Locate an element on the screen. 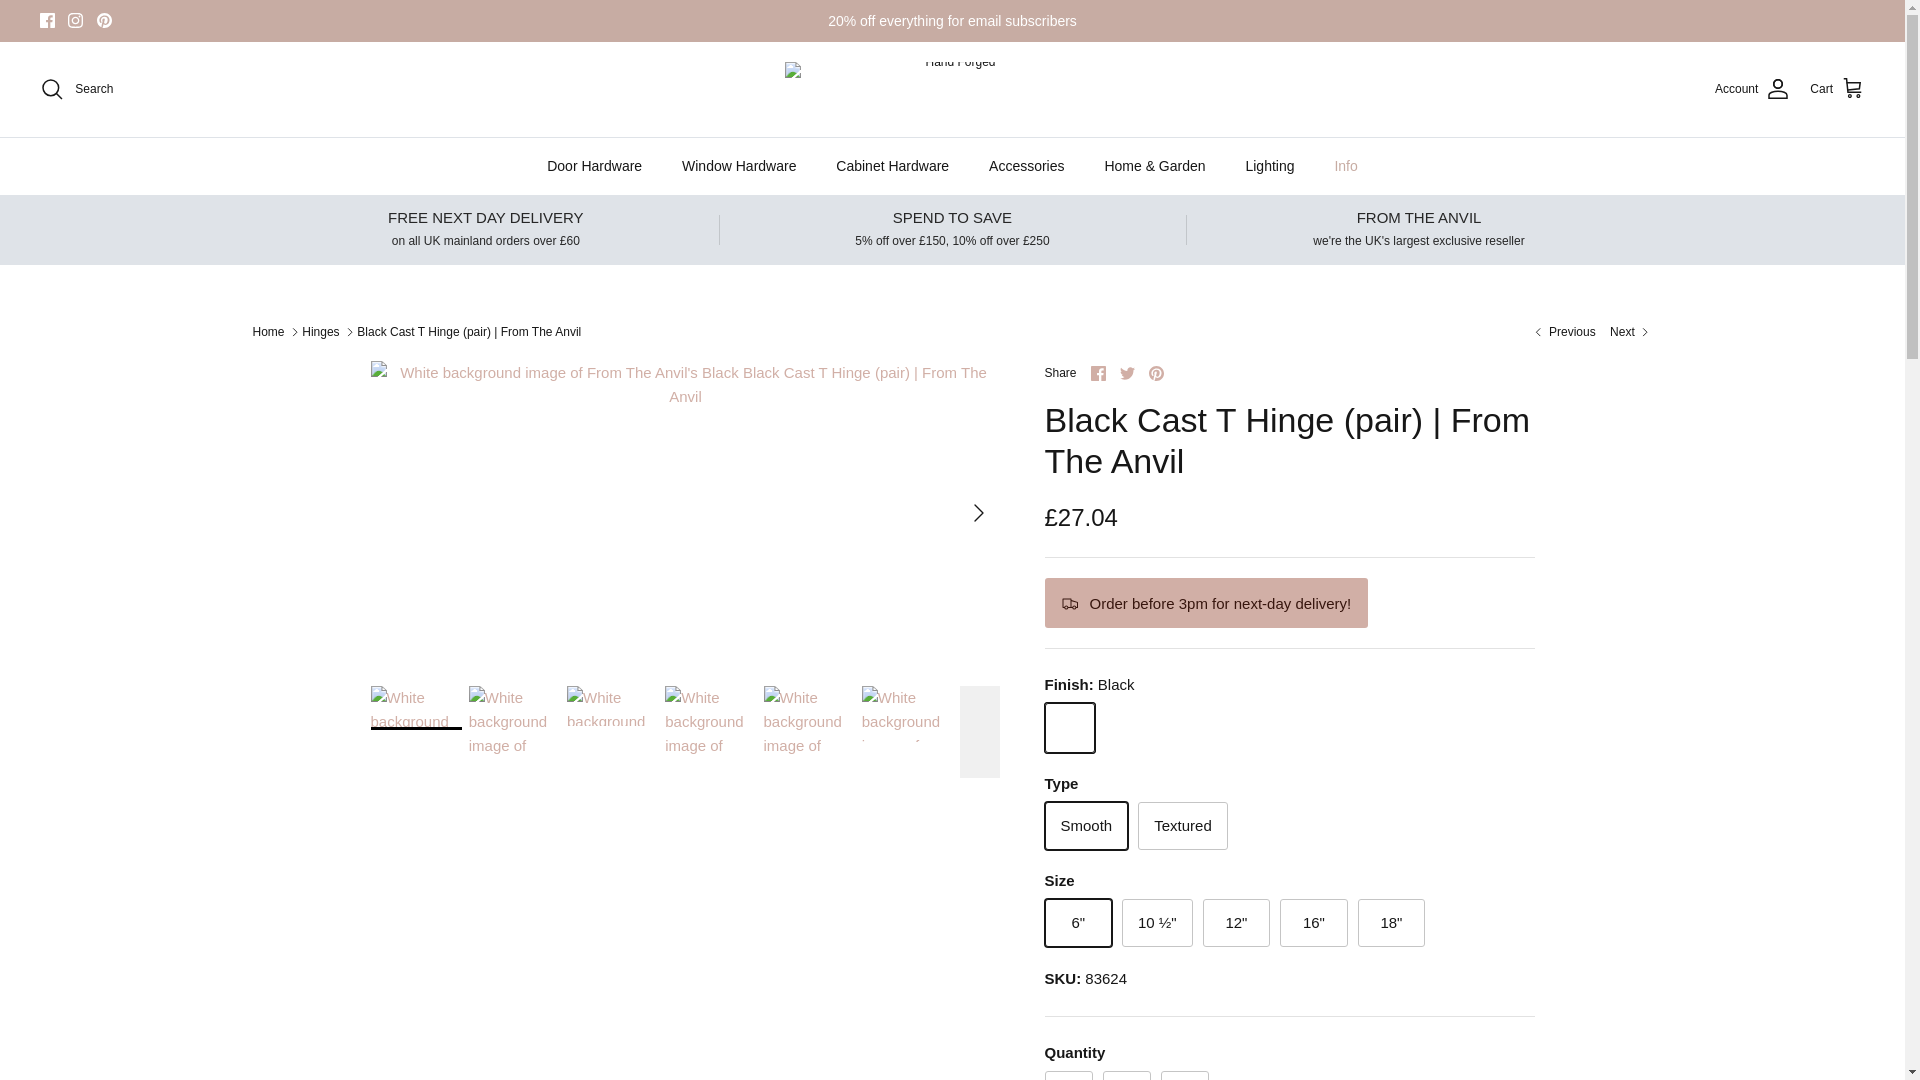  Instagram is located at coordinates (74, 20).